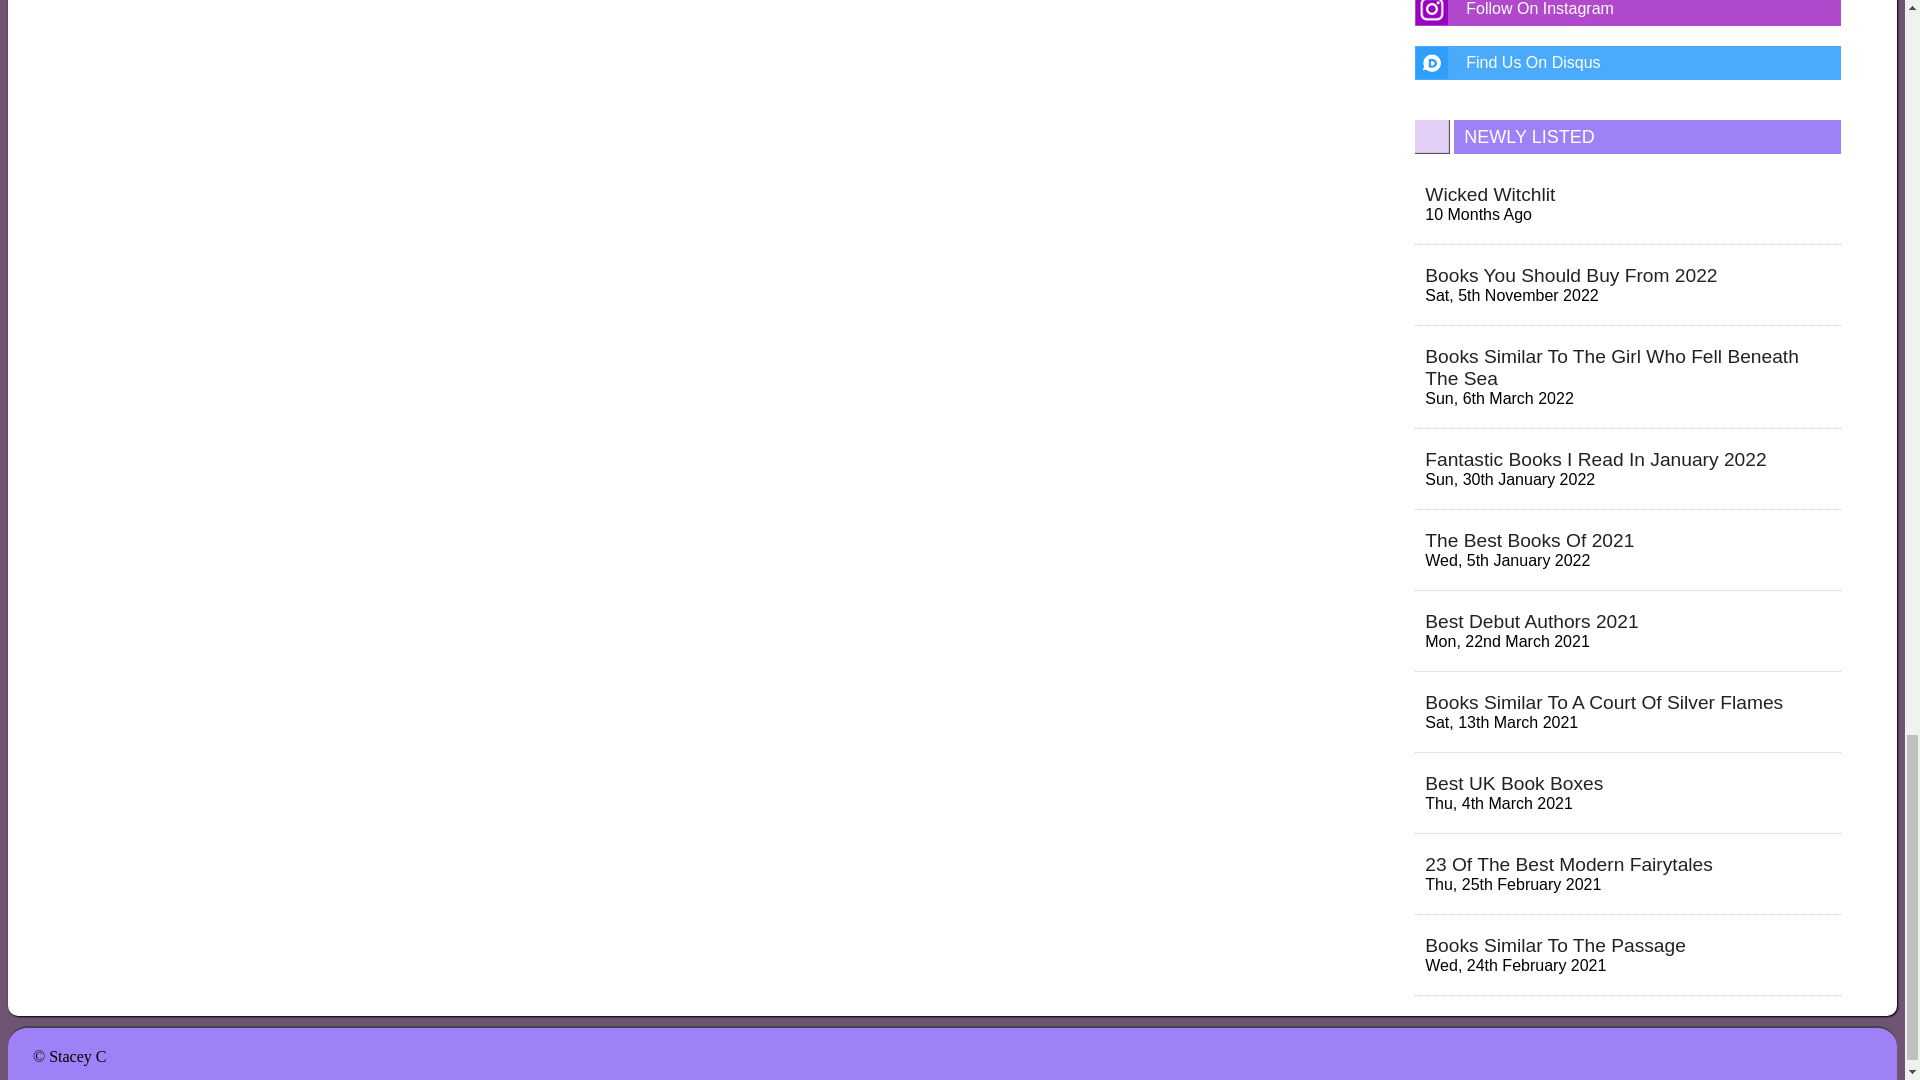 The height and width of the screenshot is (1080, 1920). I want to click on Best Debut Authors 2021, so click(1530, 621).